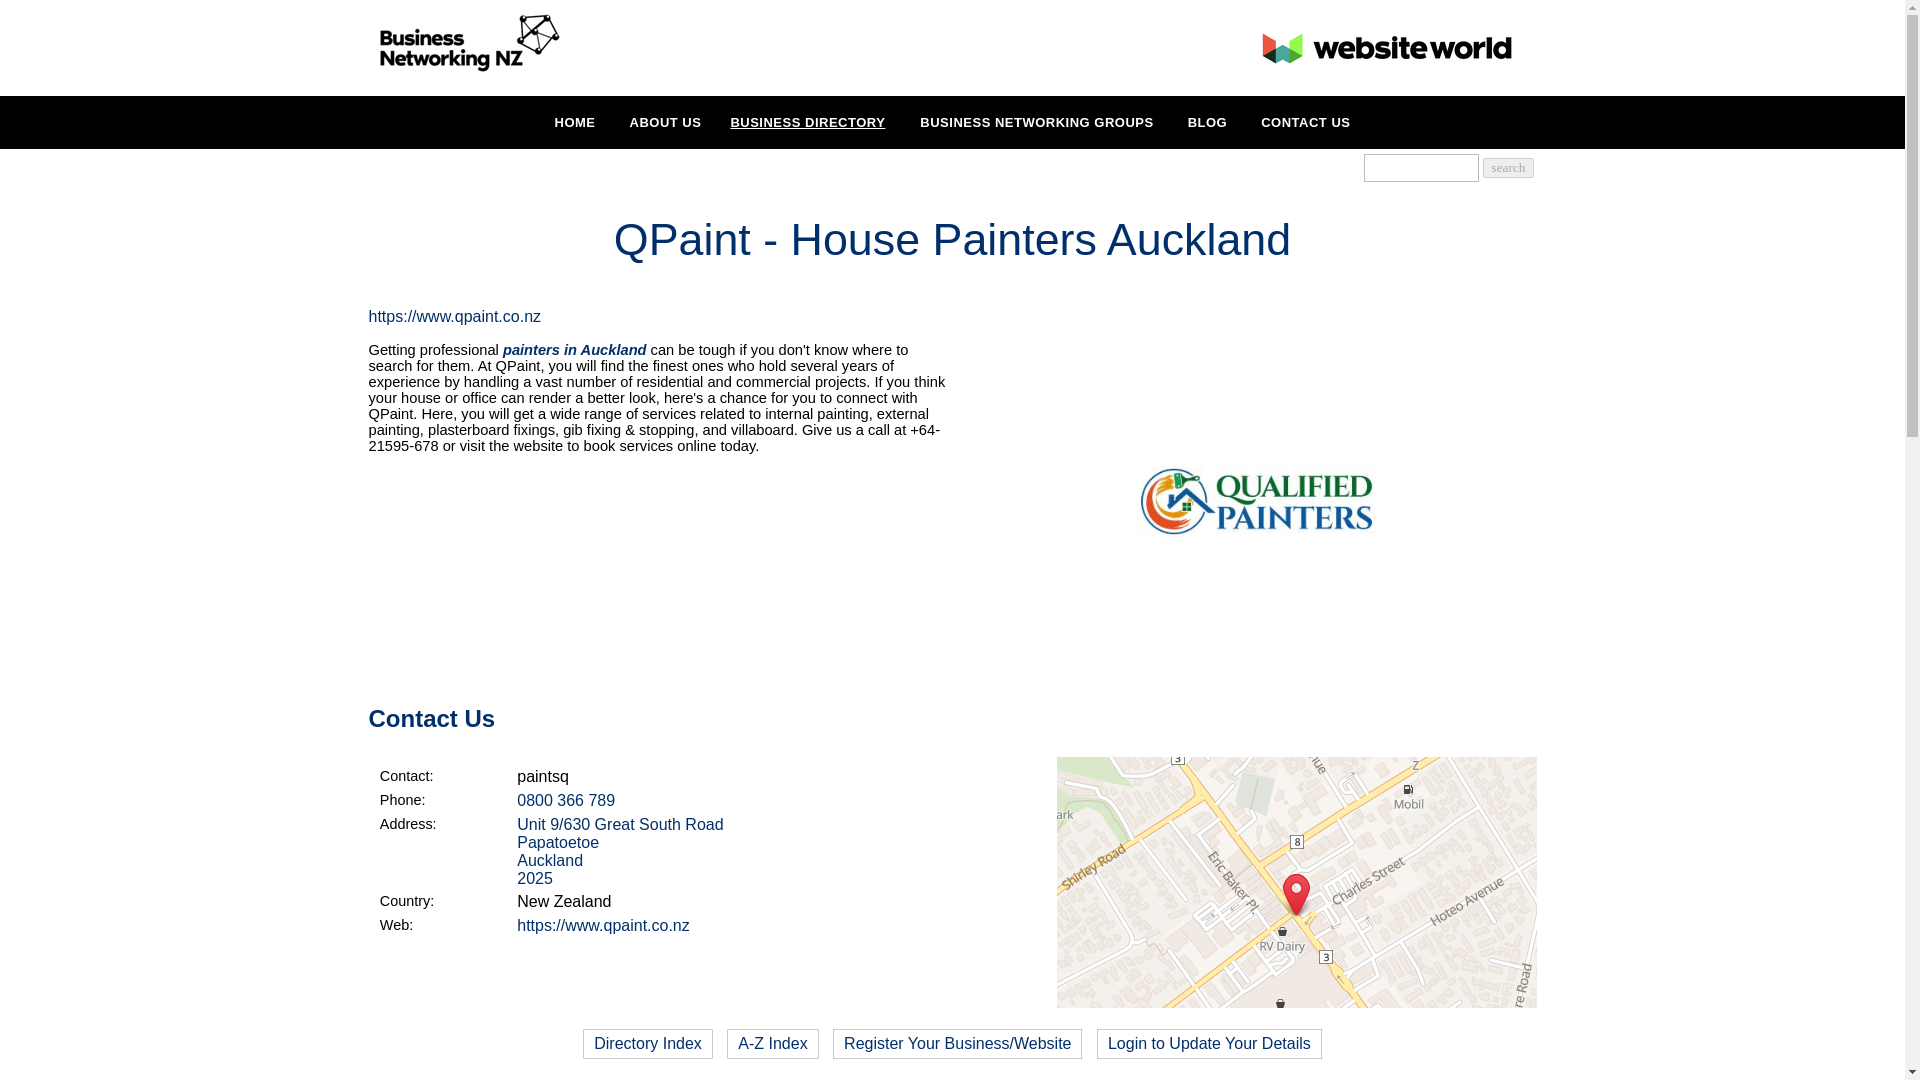 The width and height of the screenshot is (1920, 1080). Describe the element at coordinates (1208, 122) in the screenshot. I see `BLOG` at that location.